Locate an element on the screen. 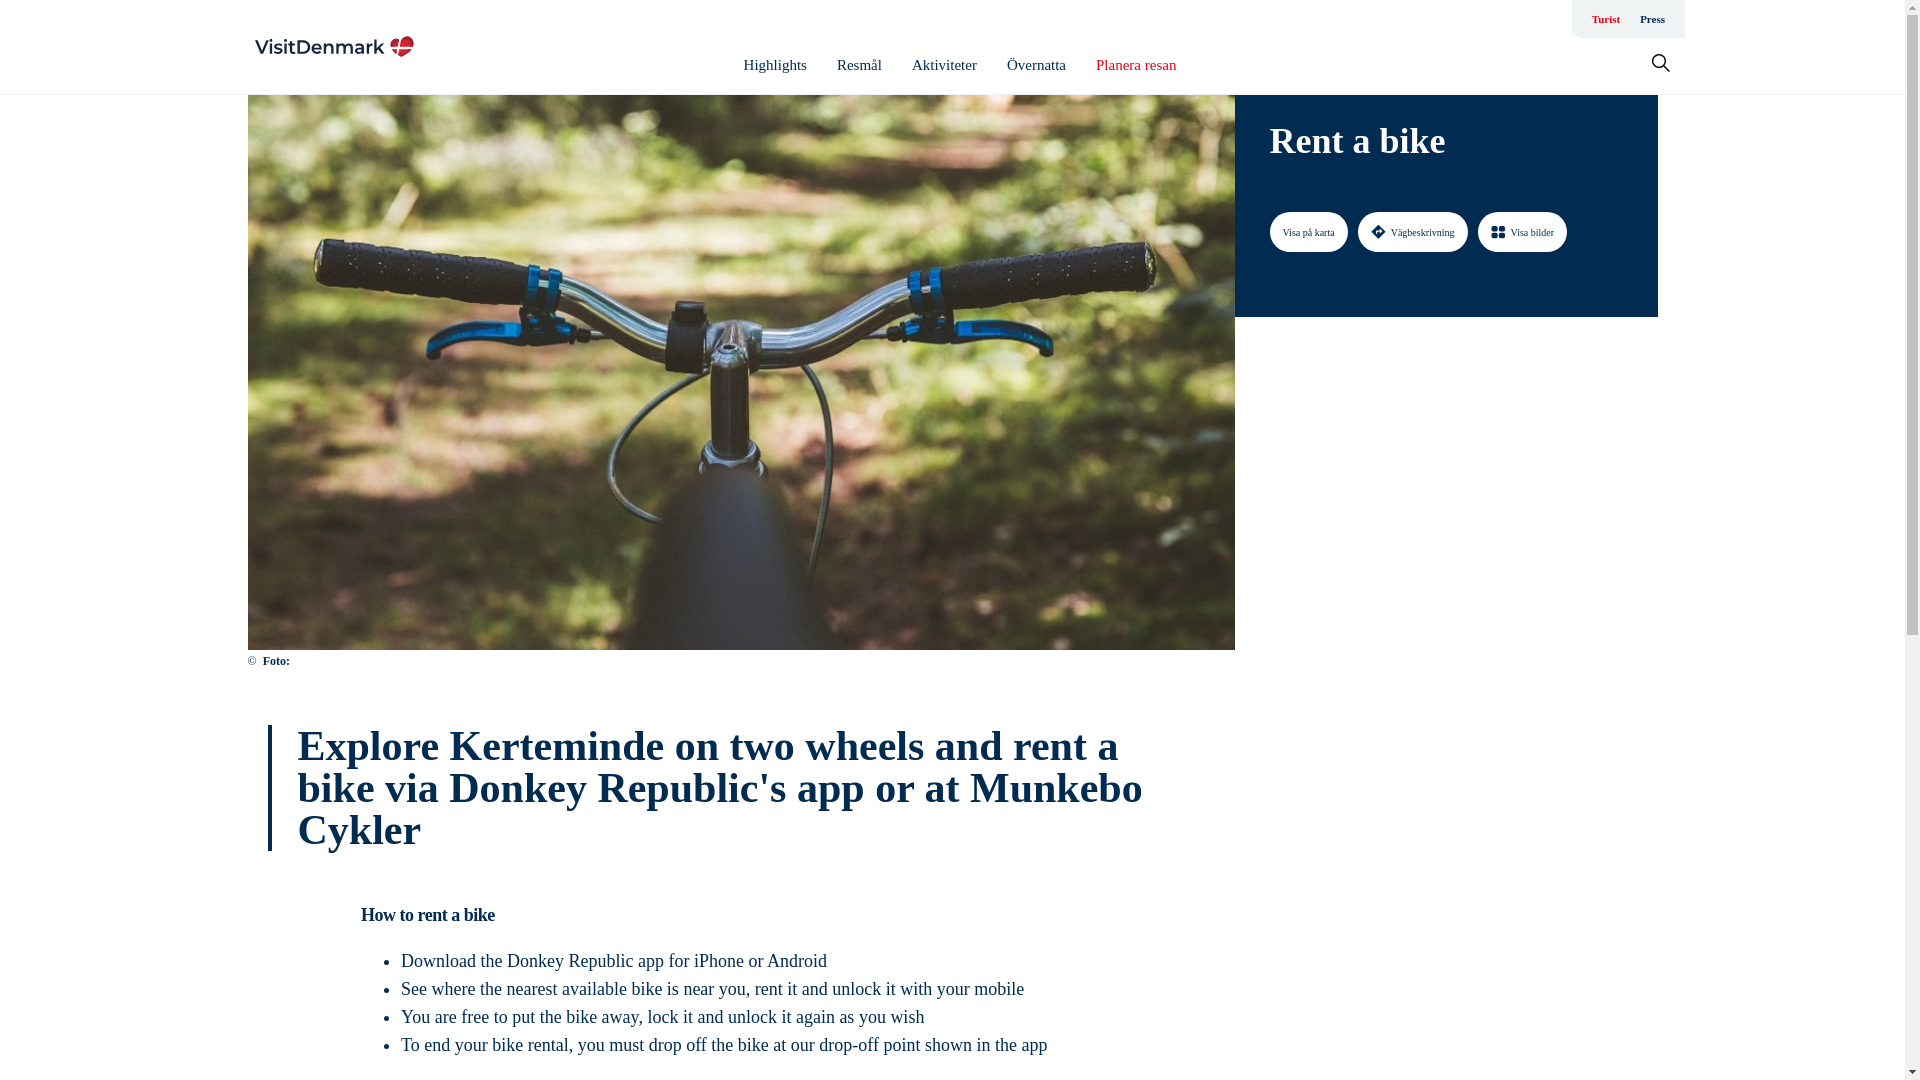  Highlights is located at coordinates (775, 65).